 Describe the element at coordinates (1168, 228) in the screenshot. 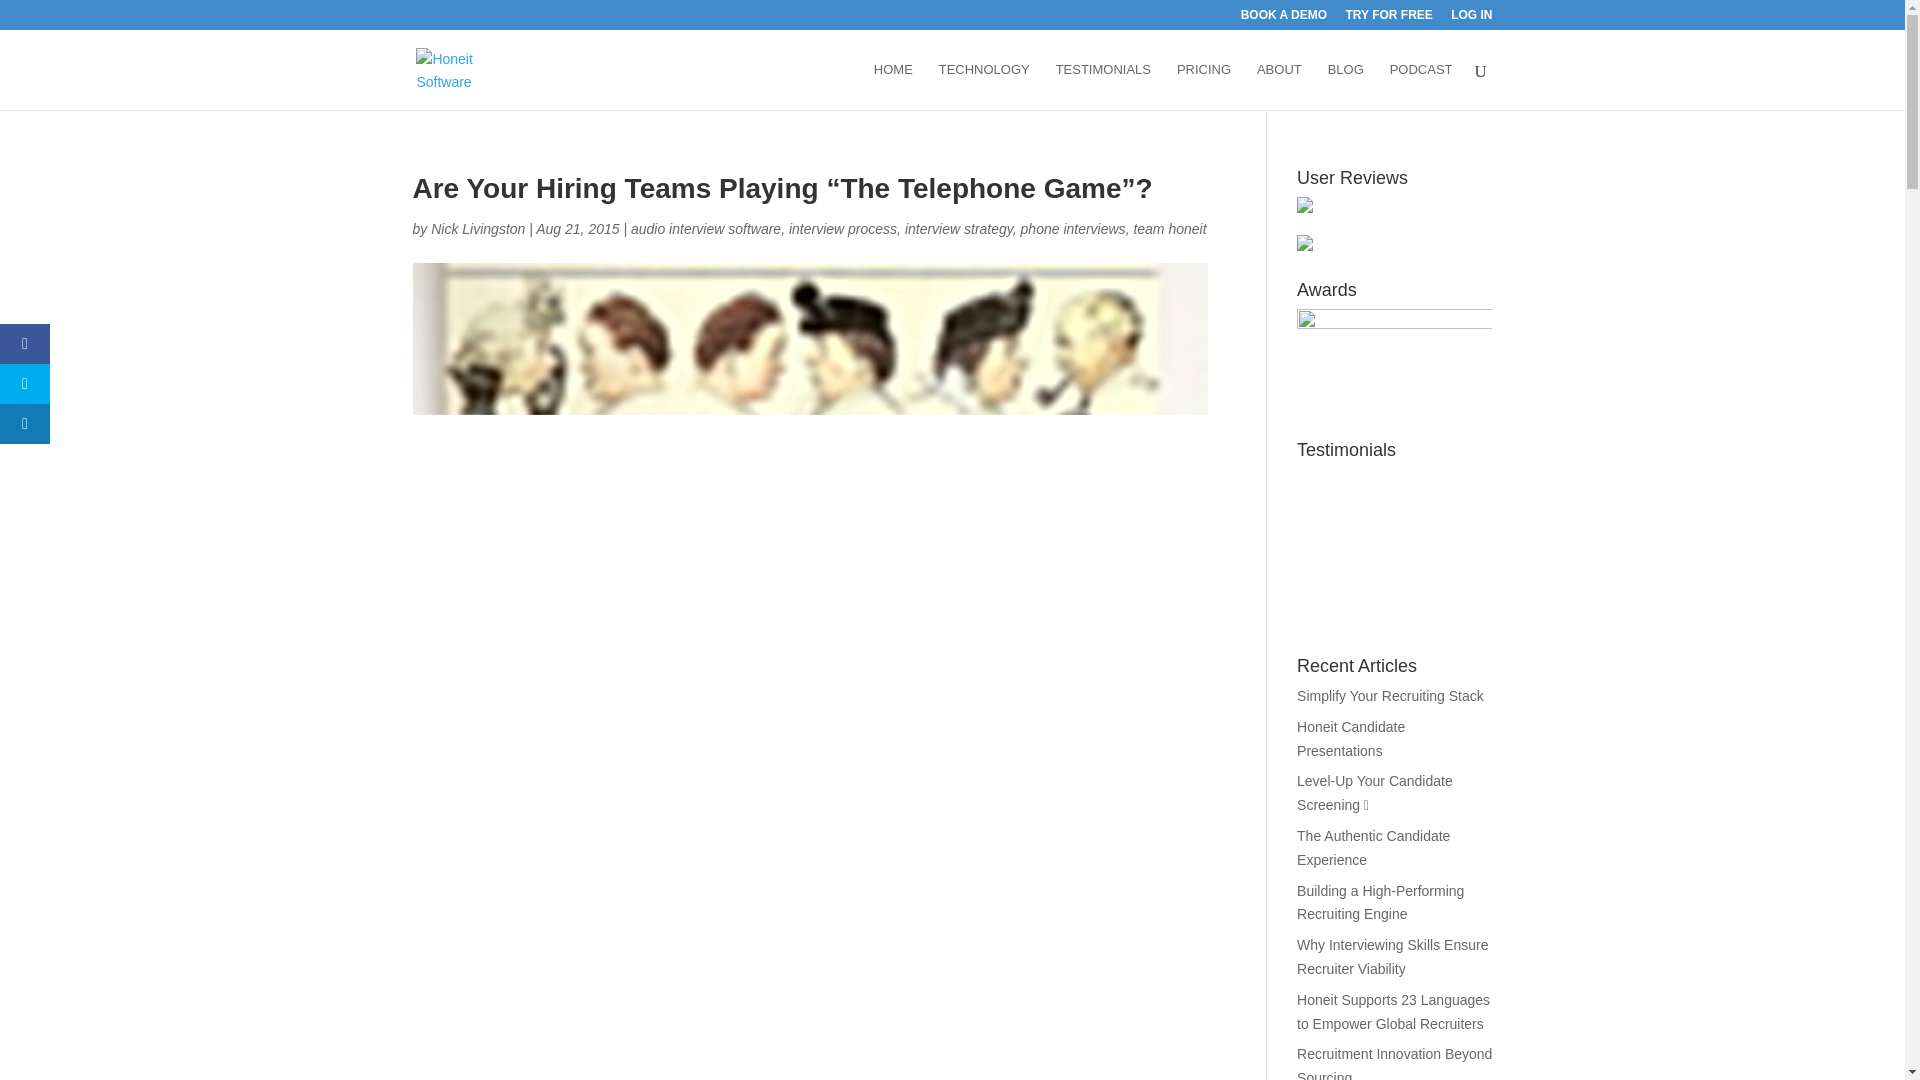

I see `team honeit` at that location.